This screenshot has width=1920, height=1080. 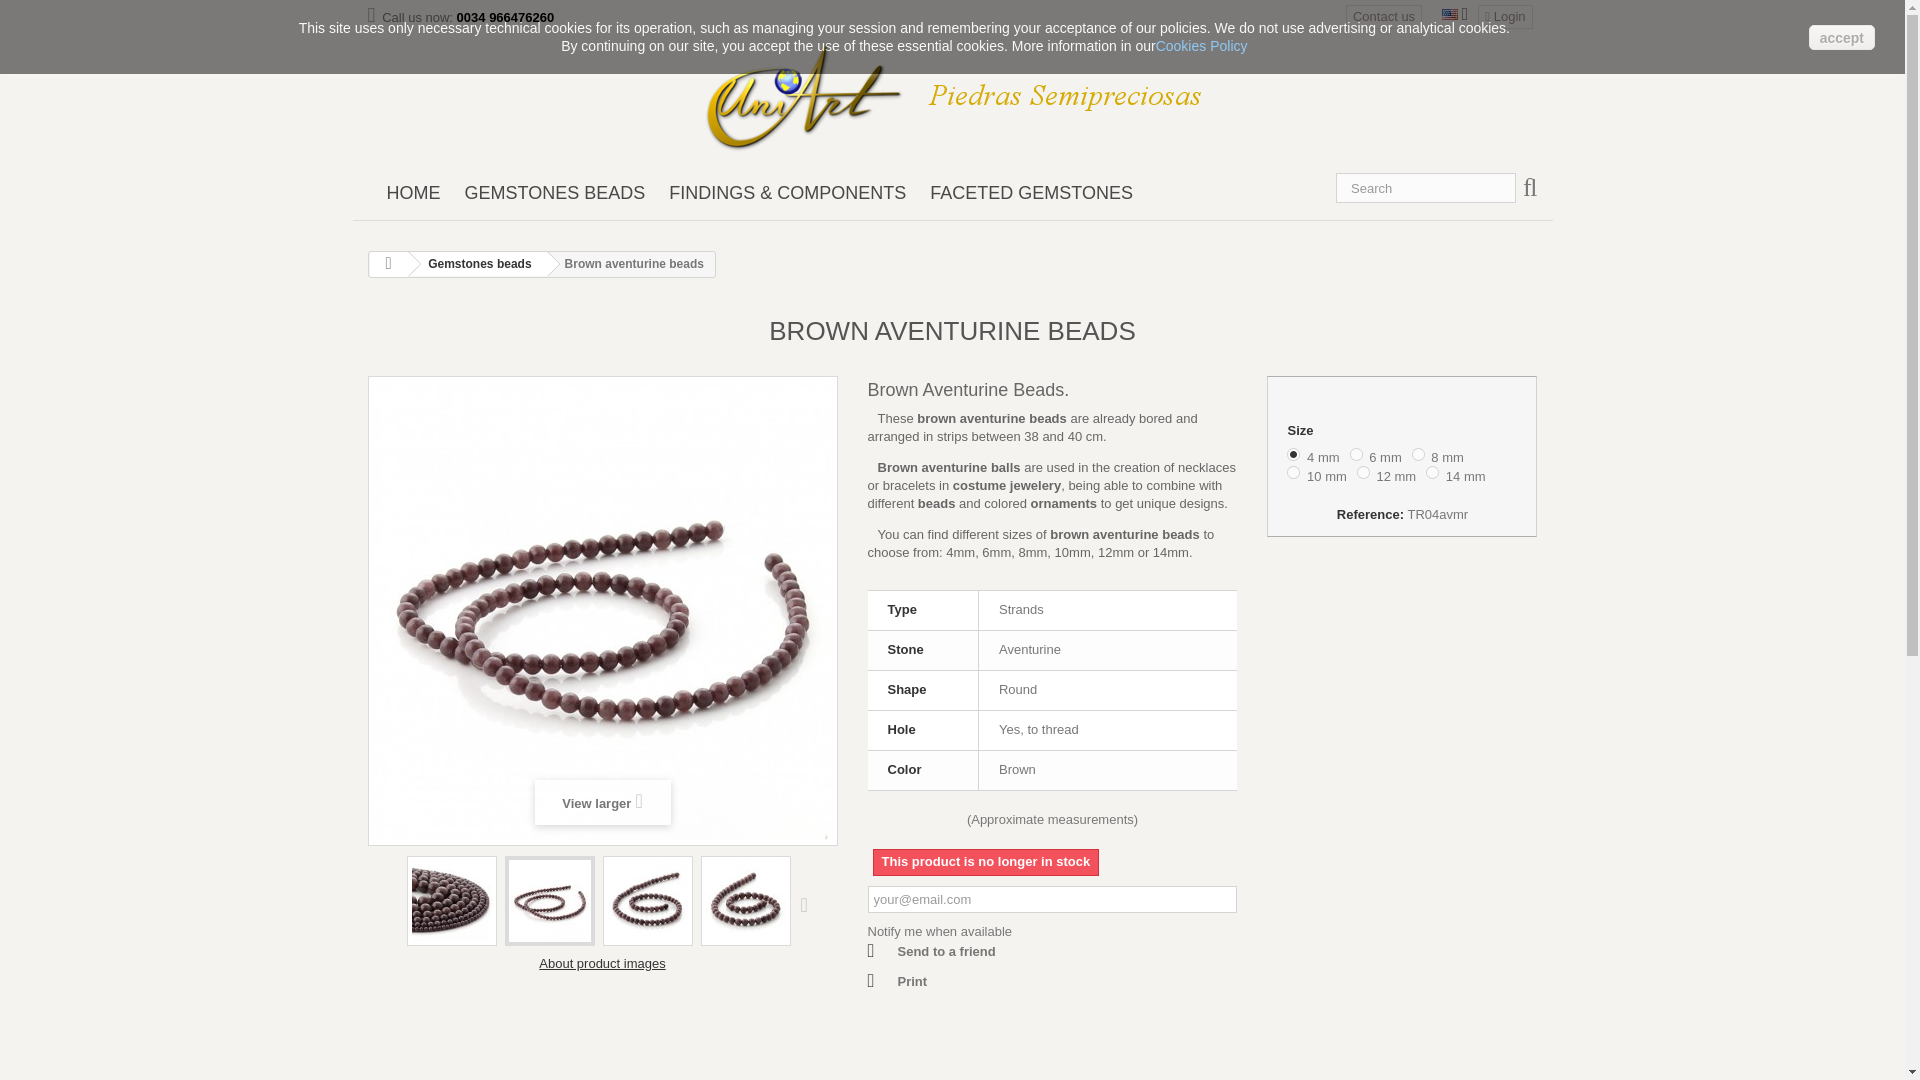 What do you see at coordinates (816, 96) in the screenshot?
I see `Piedras Semipreciosas` at bounding box center [816, 96].